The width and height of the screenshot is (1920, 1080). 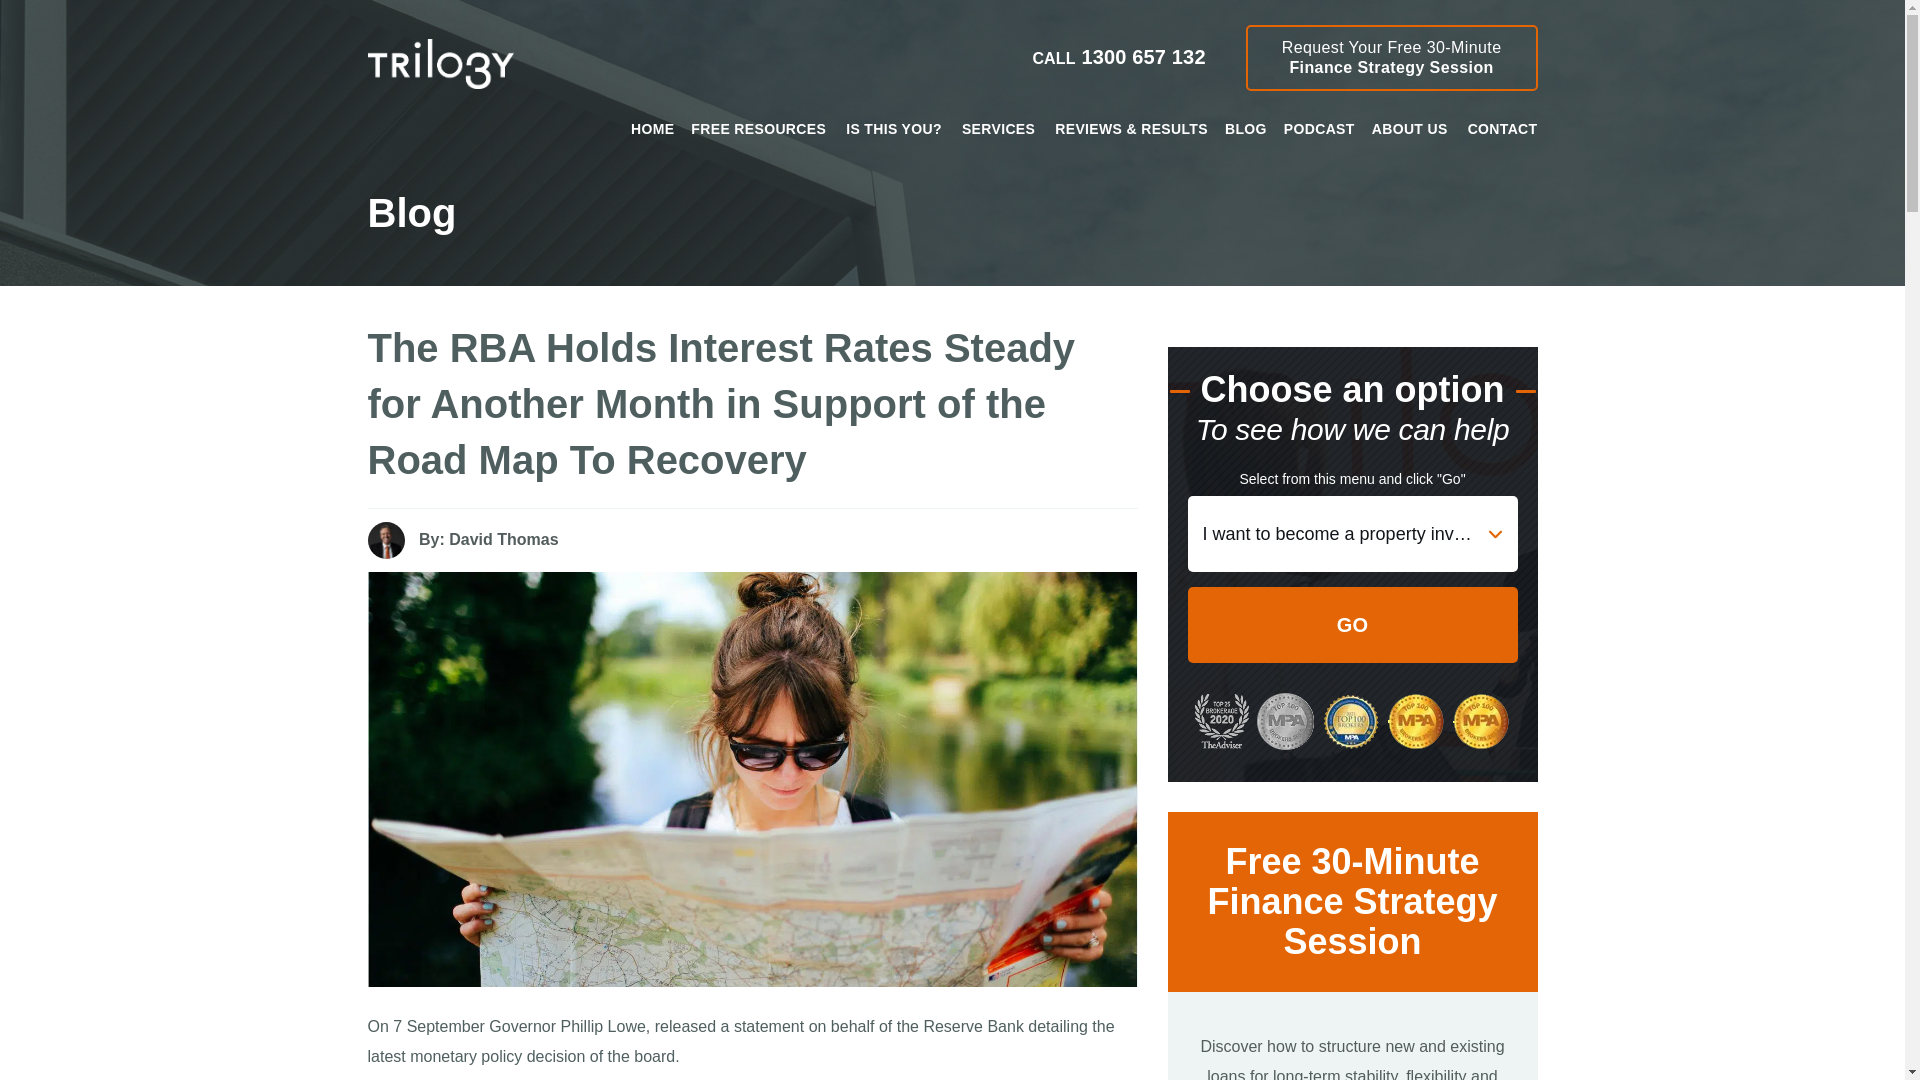 I want to click on CALL 1300 657 132, so click(x=652, y=128).